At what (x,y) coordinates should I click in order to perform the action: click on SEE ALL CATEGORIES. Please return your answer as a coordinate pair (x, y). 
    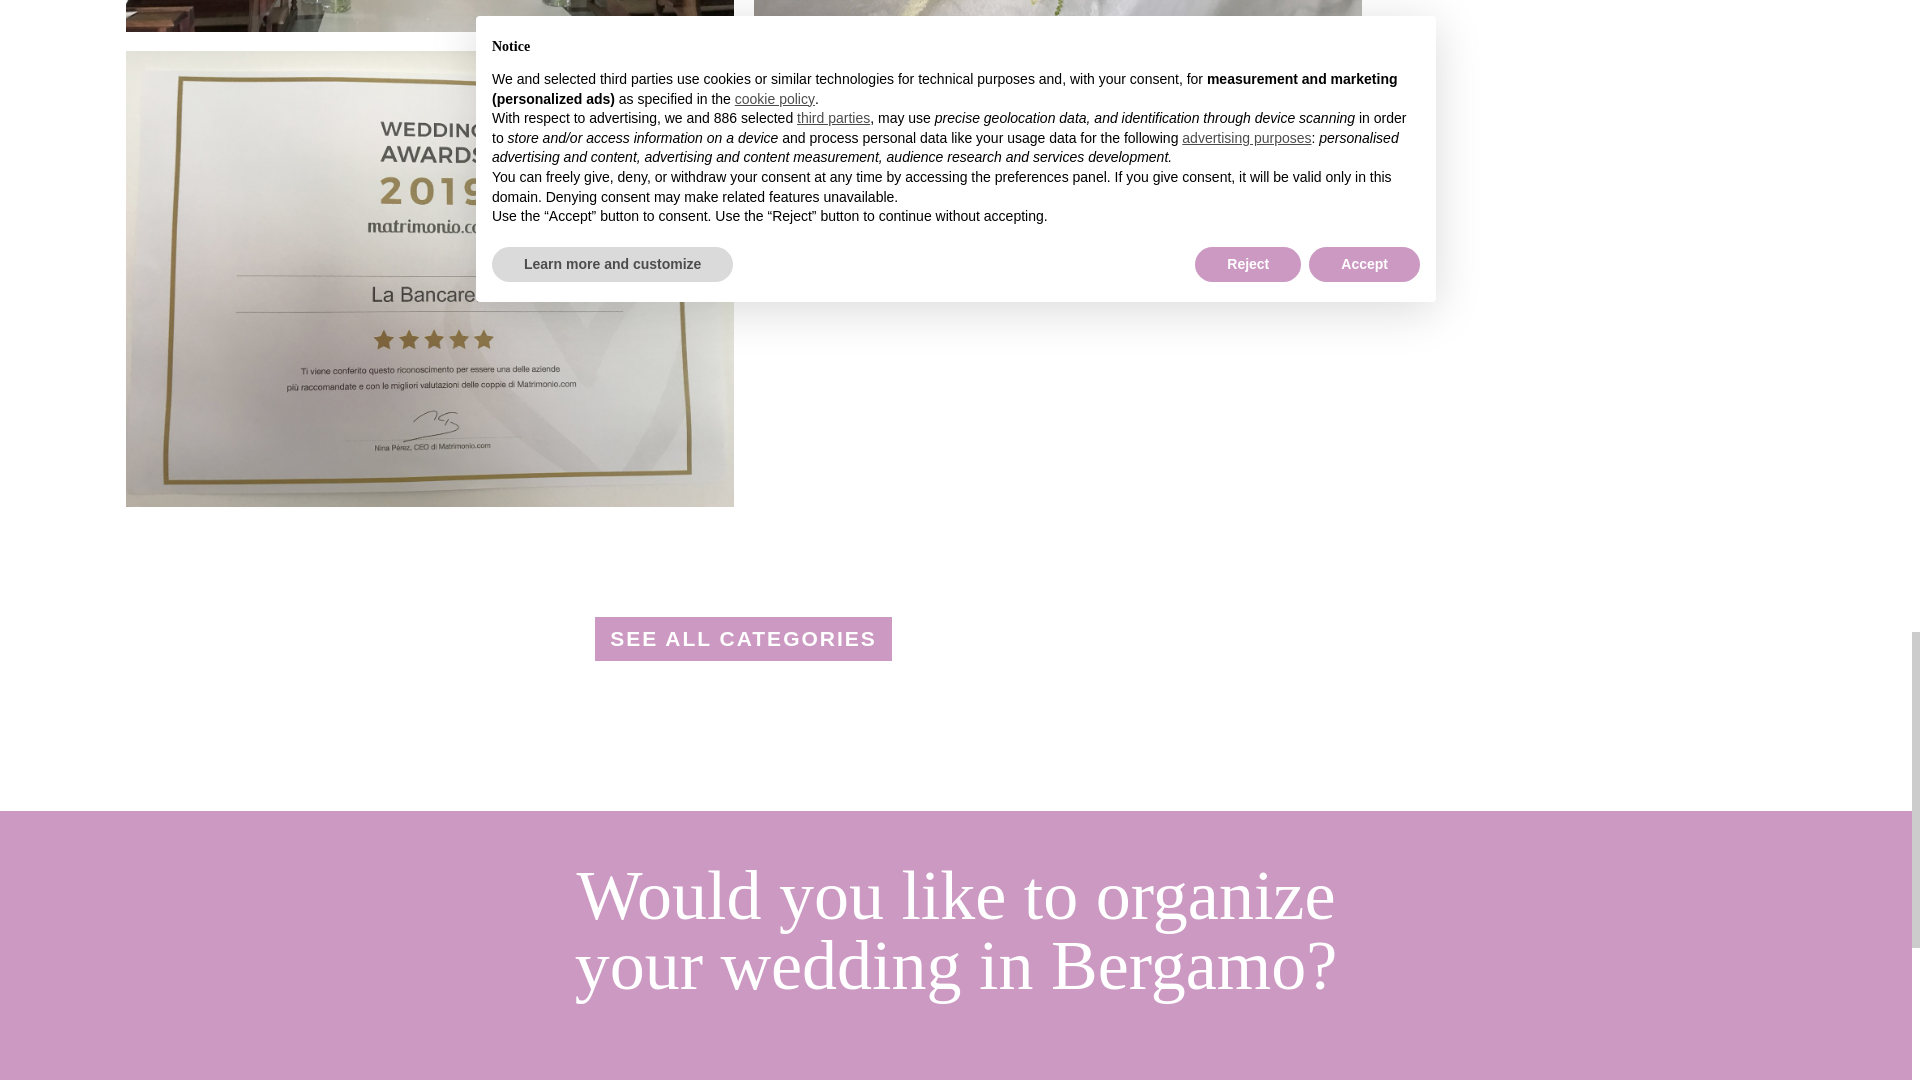
    Looking at the image, I should click on (744, 638).